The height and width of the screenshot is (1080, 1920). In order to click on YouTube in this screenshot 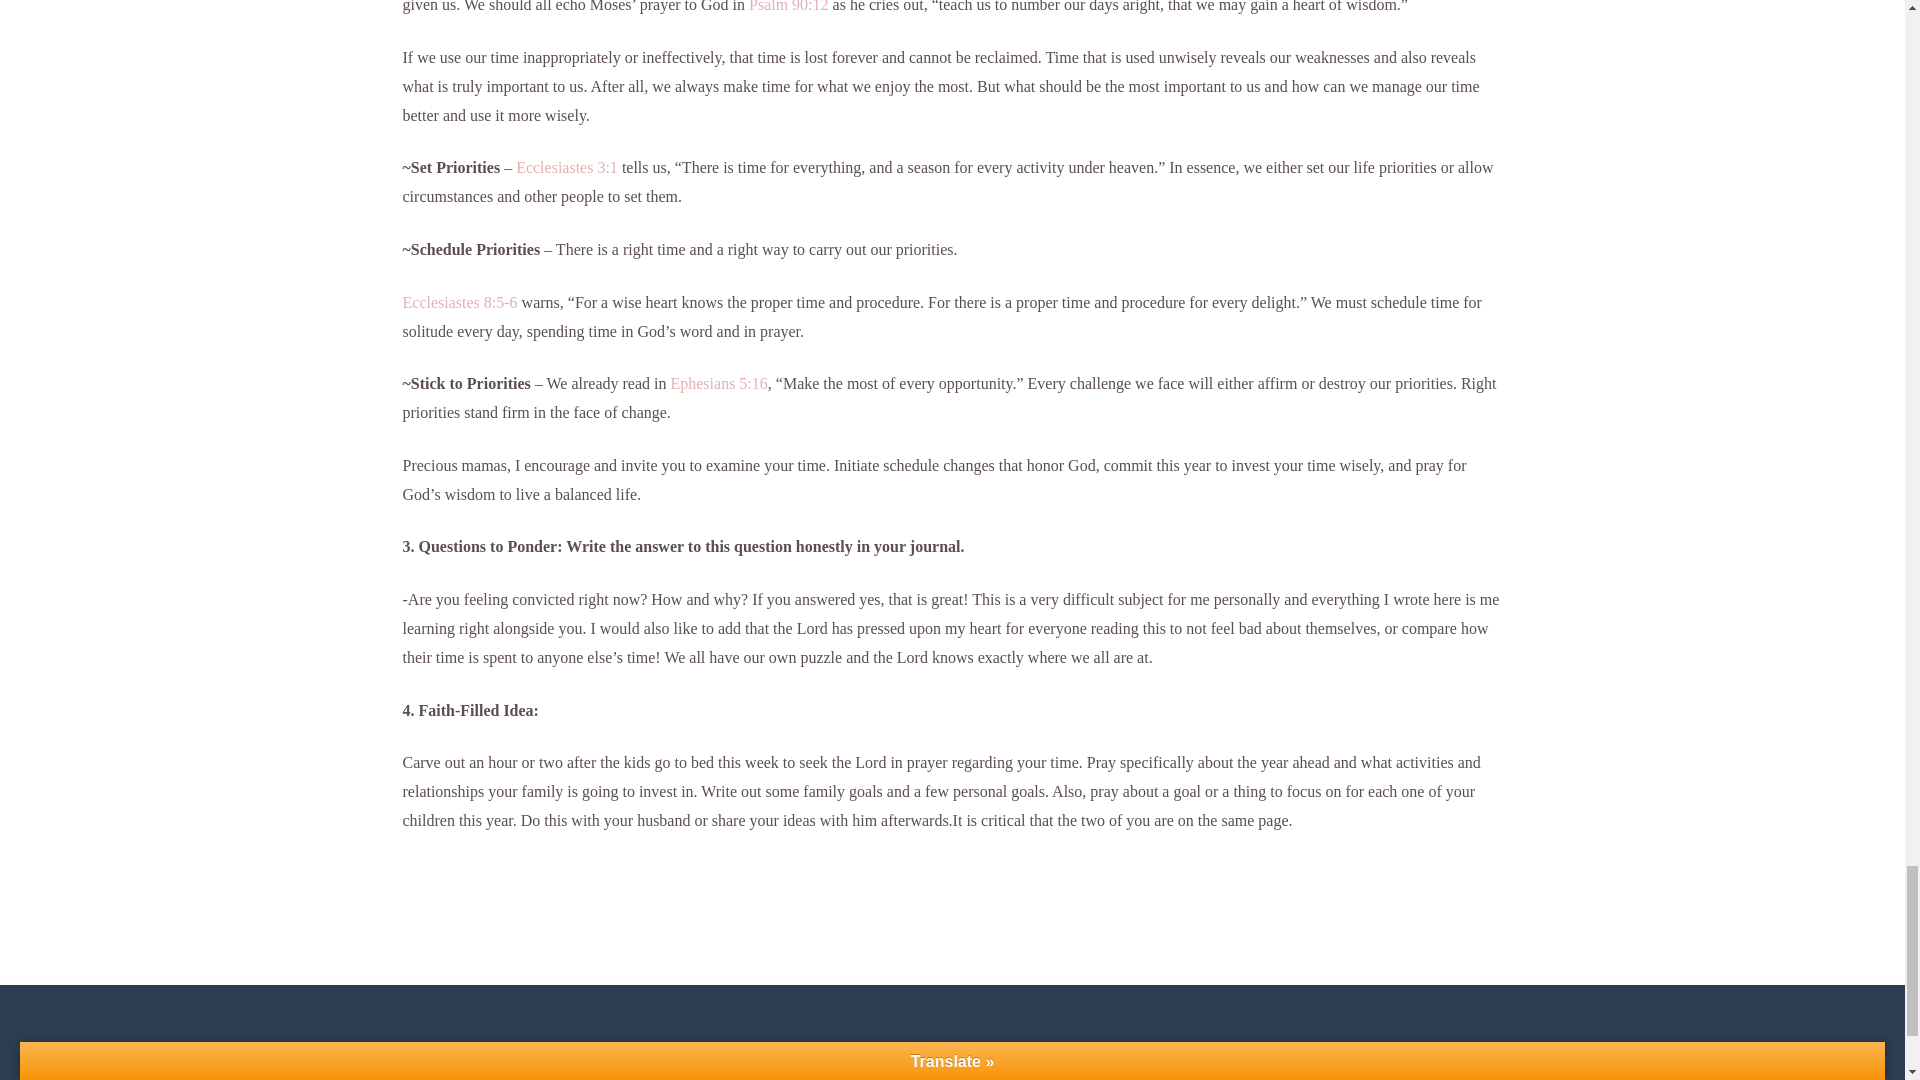, I will do `click(912, 1068)`.